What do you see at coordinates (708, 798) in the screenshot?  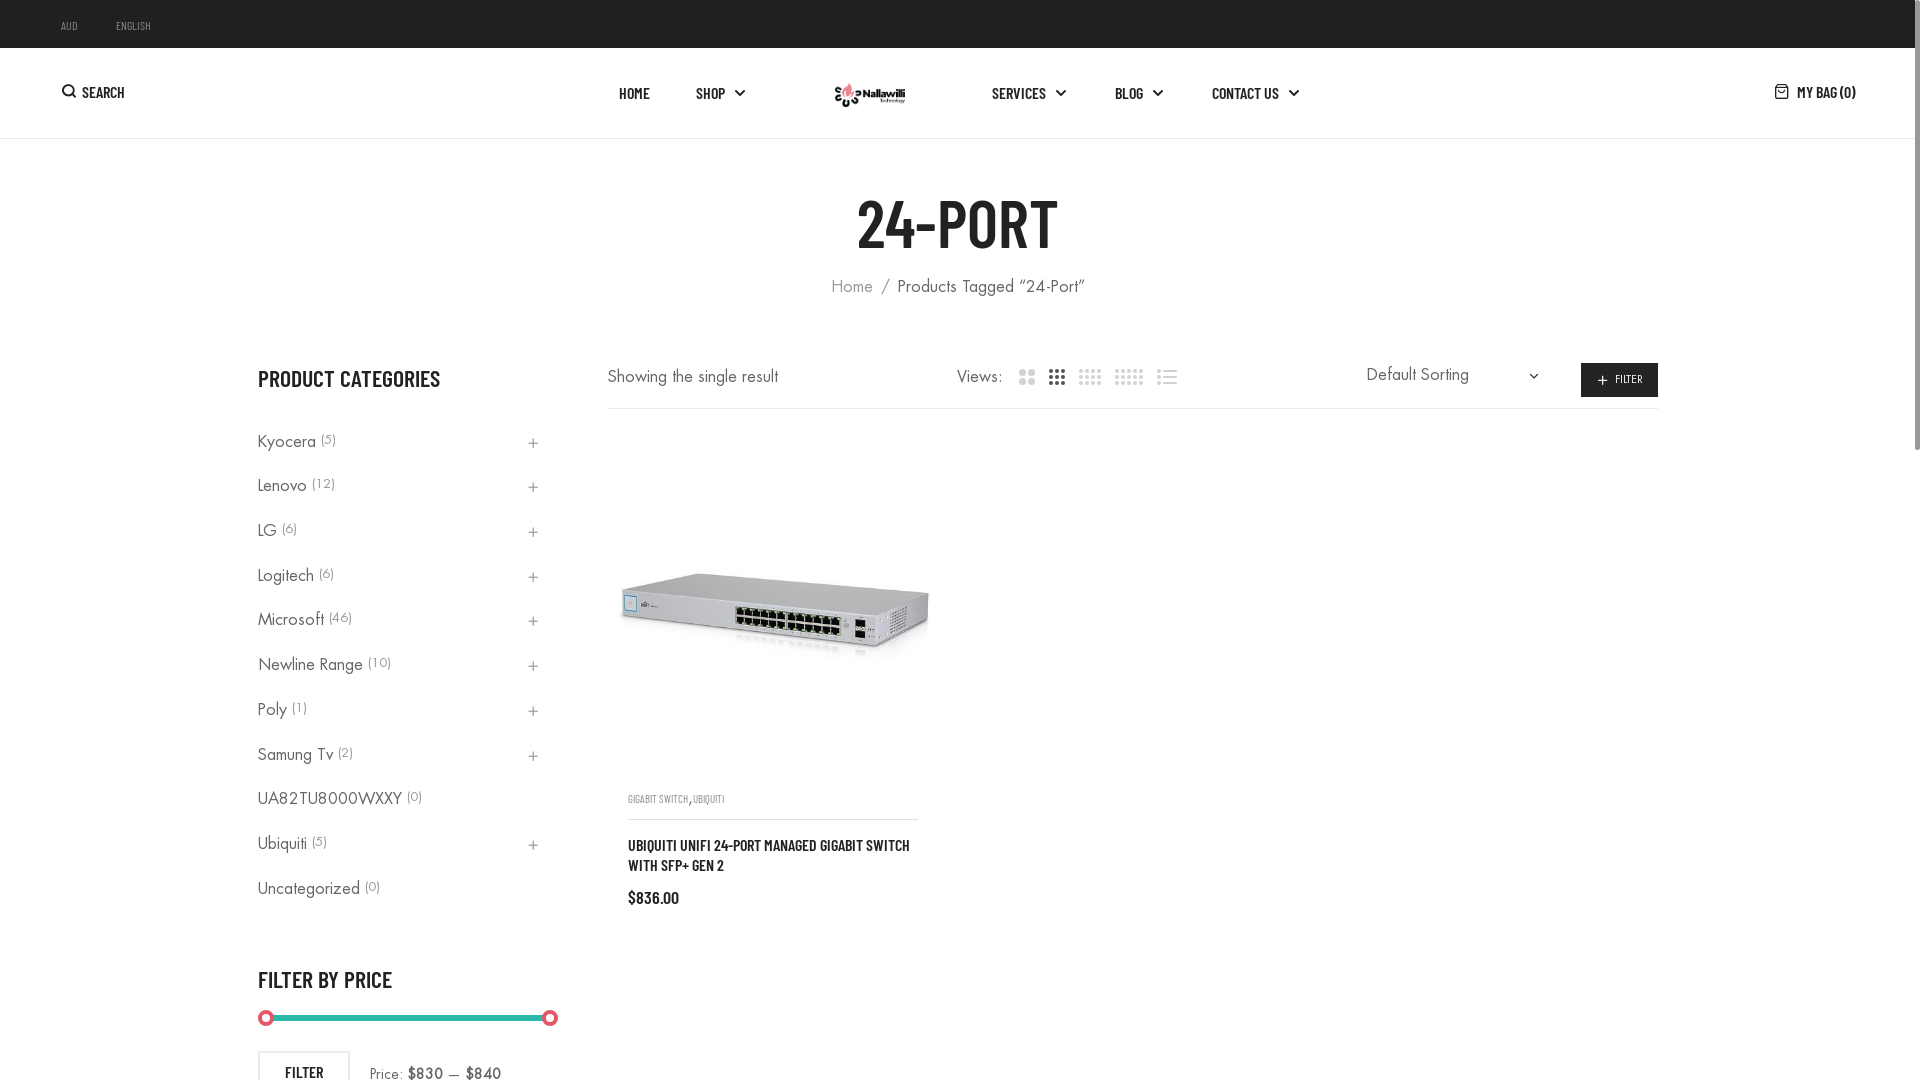 I see `UBIQUITI` at bounding box center [708, 798].